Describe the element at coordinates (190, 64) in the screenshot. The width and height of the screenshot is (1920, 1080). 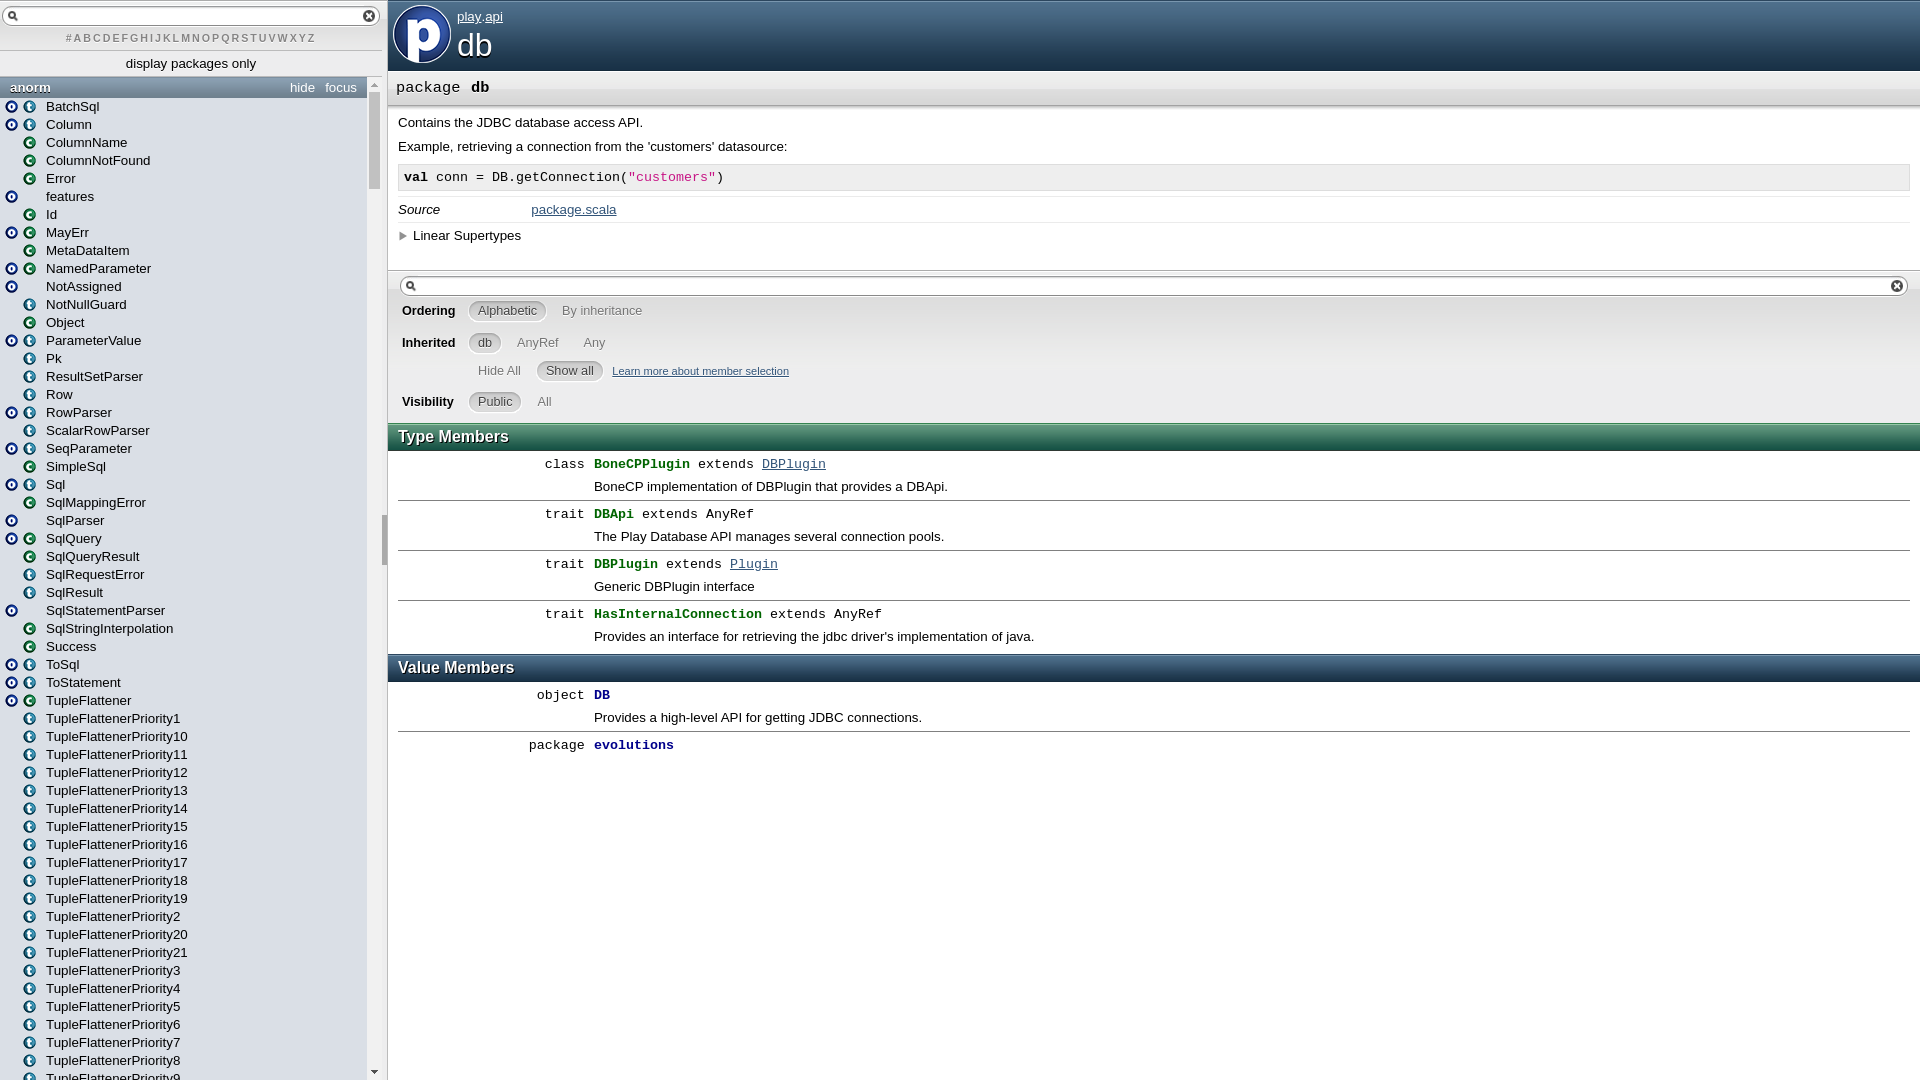
I see `display packages only` at that location.